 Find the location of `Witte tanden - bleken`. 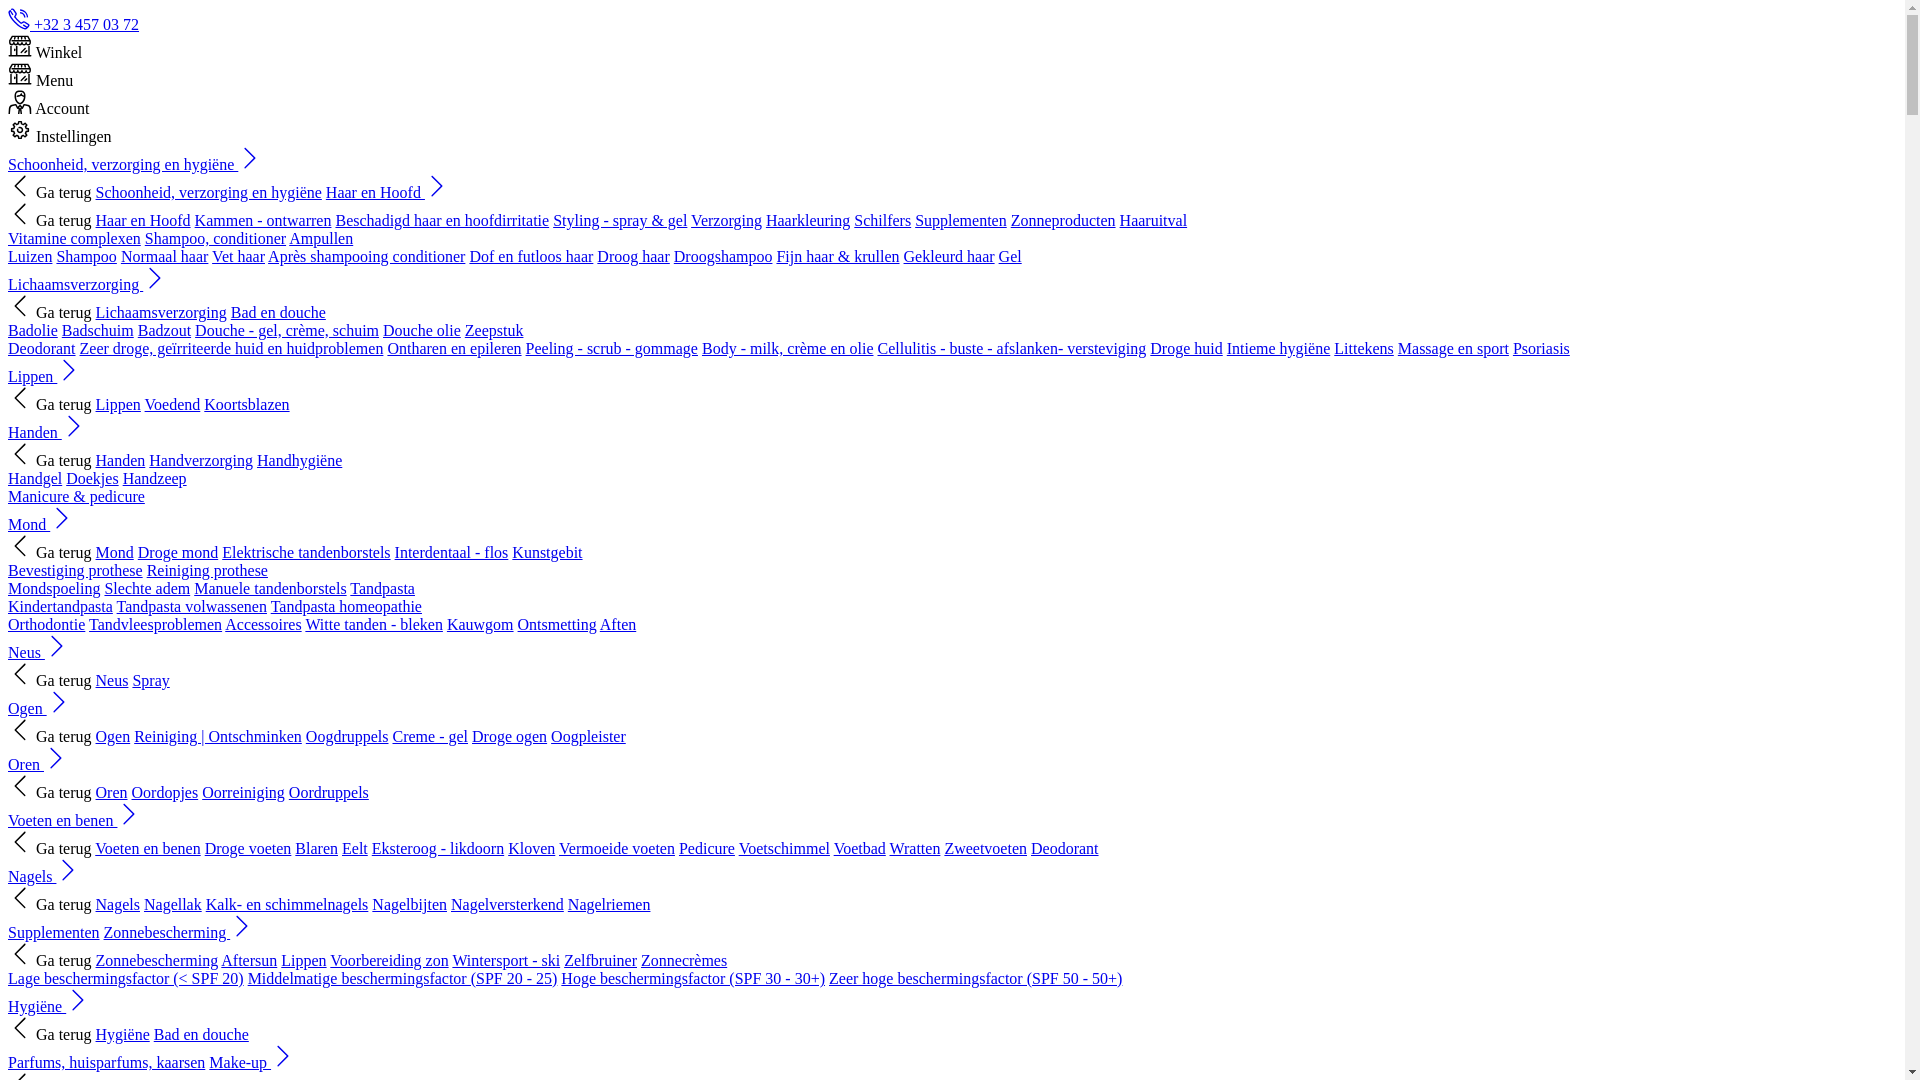

Witte tanden - bleken is located at coordinates (374, 624).